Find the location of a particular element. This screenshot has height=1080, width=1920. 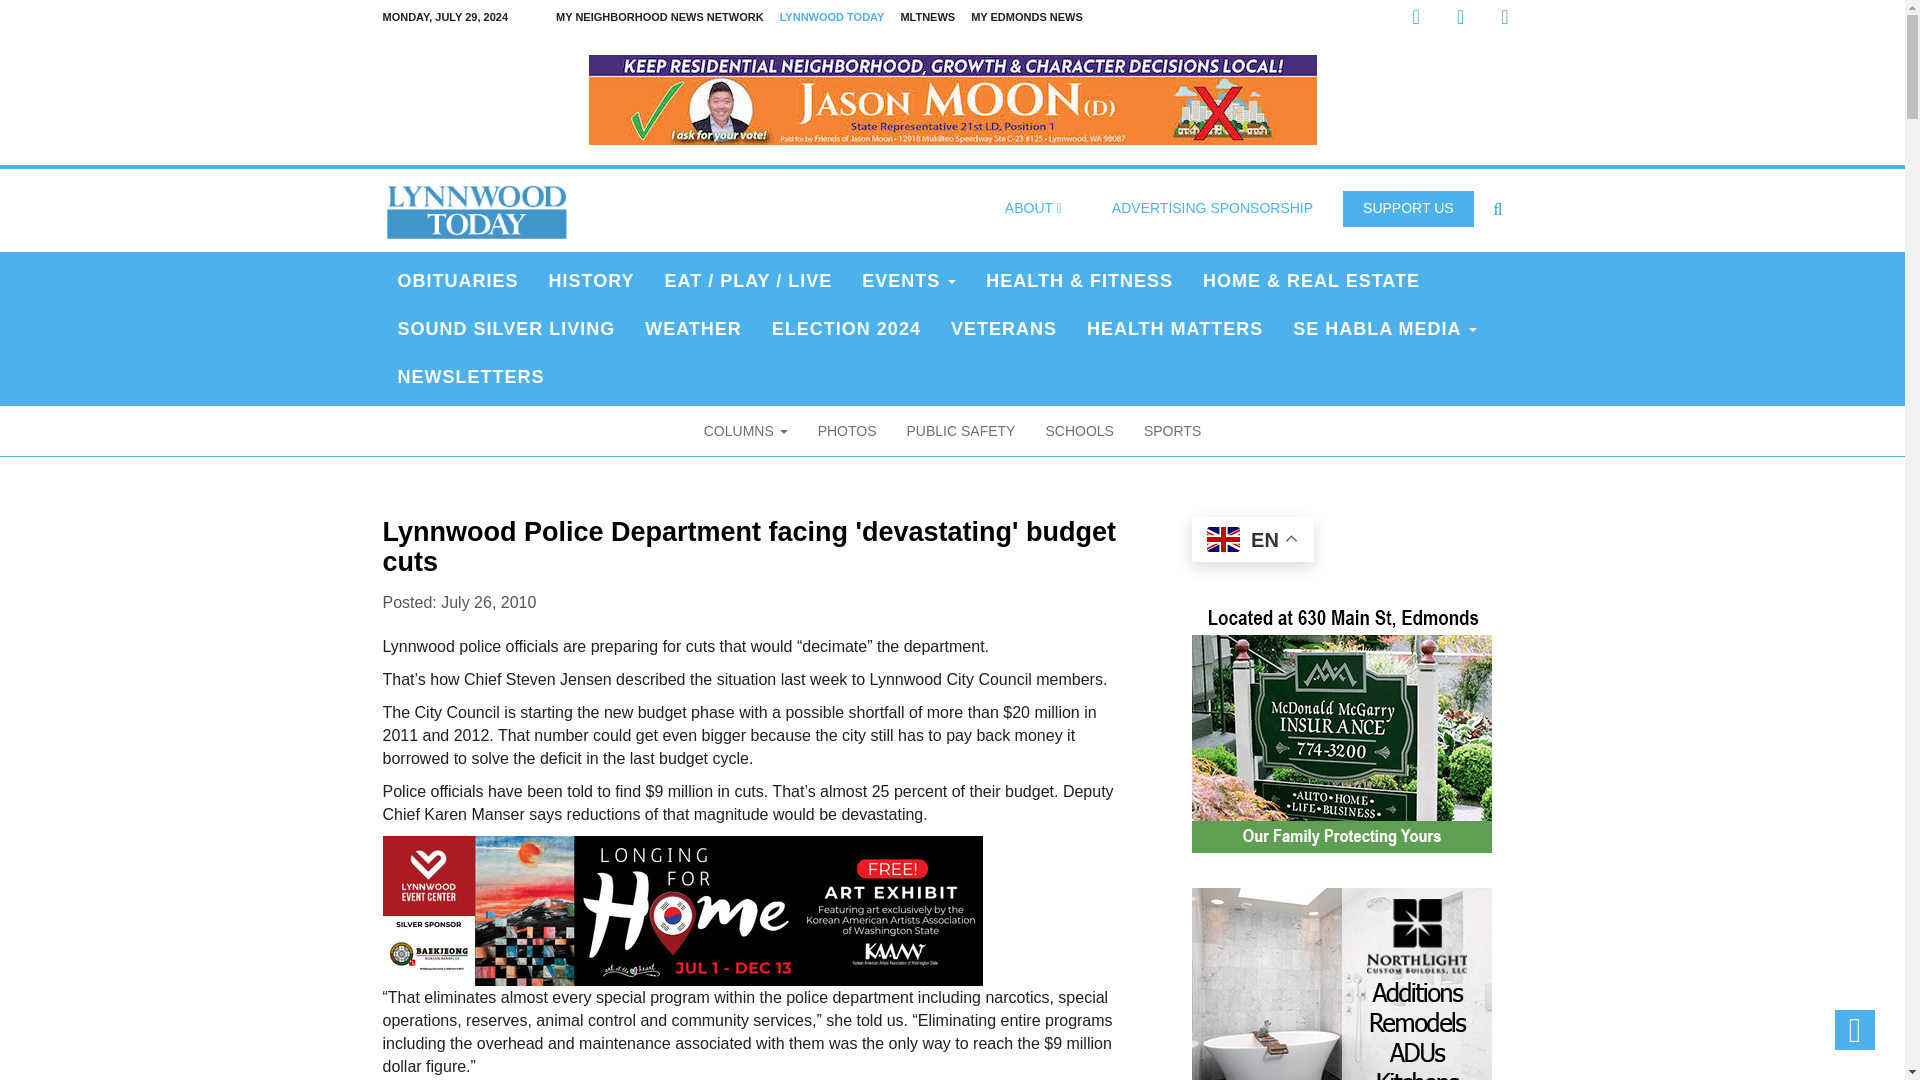

SUPPORT US is located at coordinates (1408, 208).